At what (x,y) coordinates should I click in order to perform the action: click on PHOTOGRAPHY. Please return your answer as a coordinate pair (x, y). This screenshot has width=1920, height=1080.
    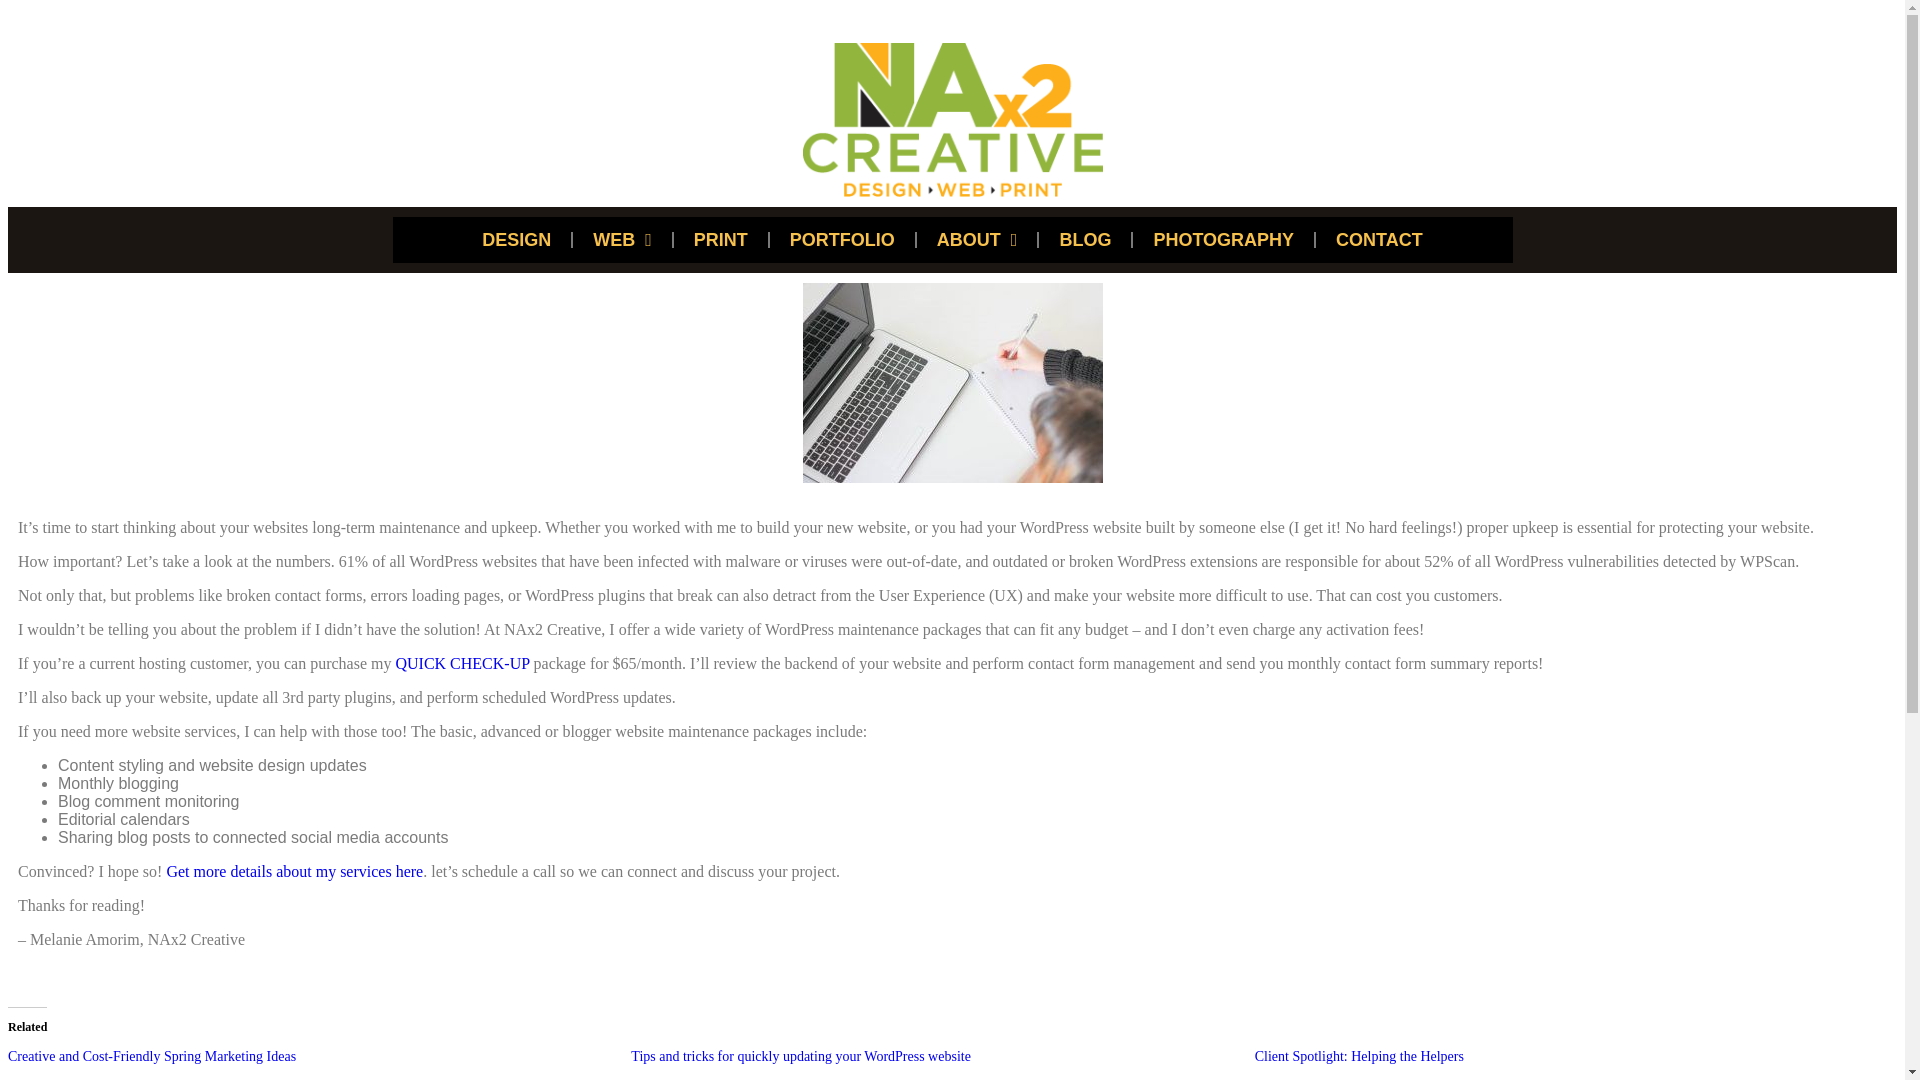
    Looking at the image, I should click on (1222, 240).